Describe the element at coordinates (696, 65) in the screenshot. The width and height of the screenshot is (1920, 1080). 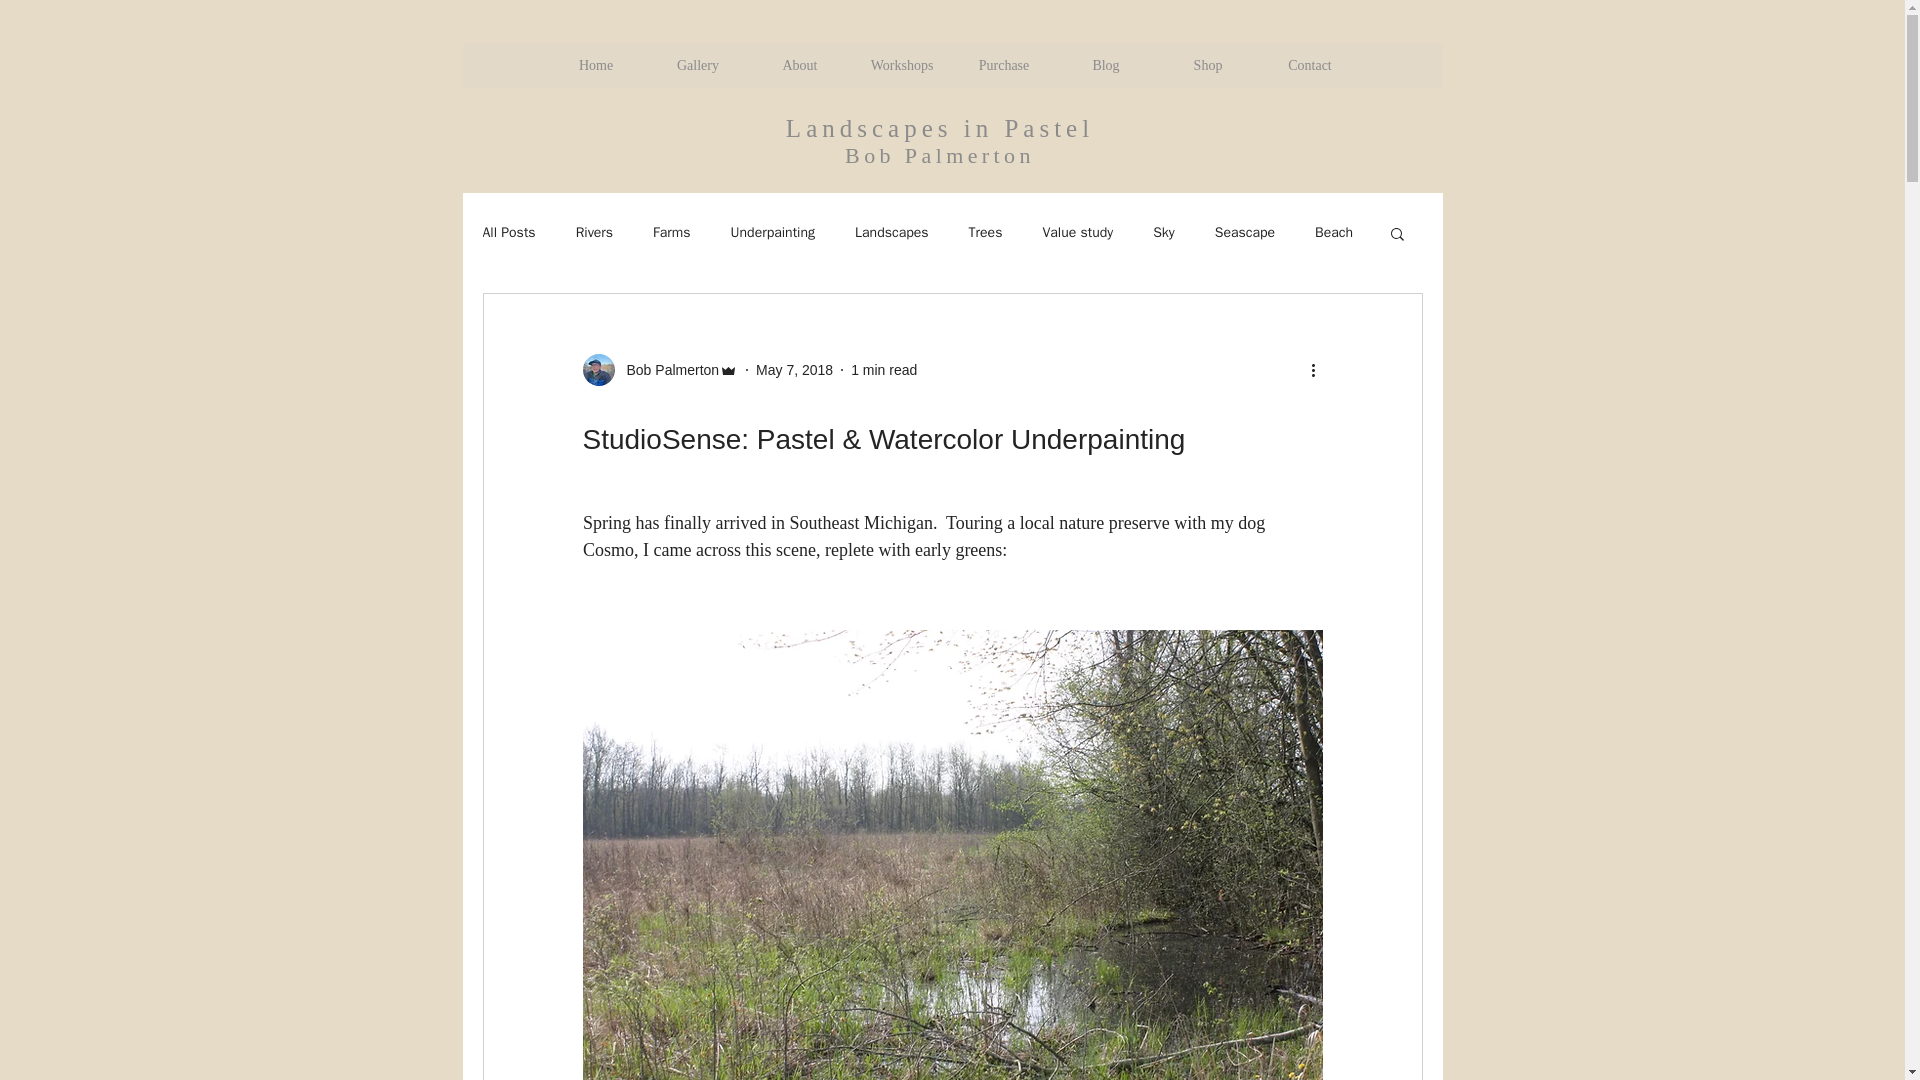
I see `Gallery` at that location.